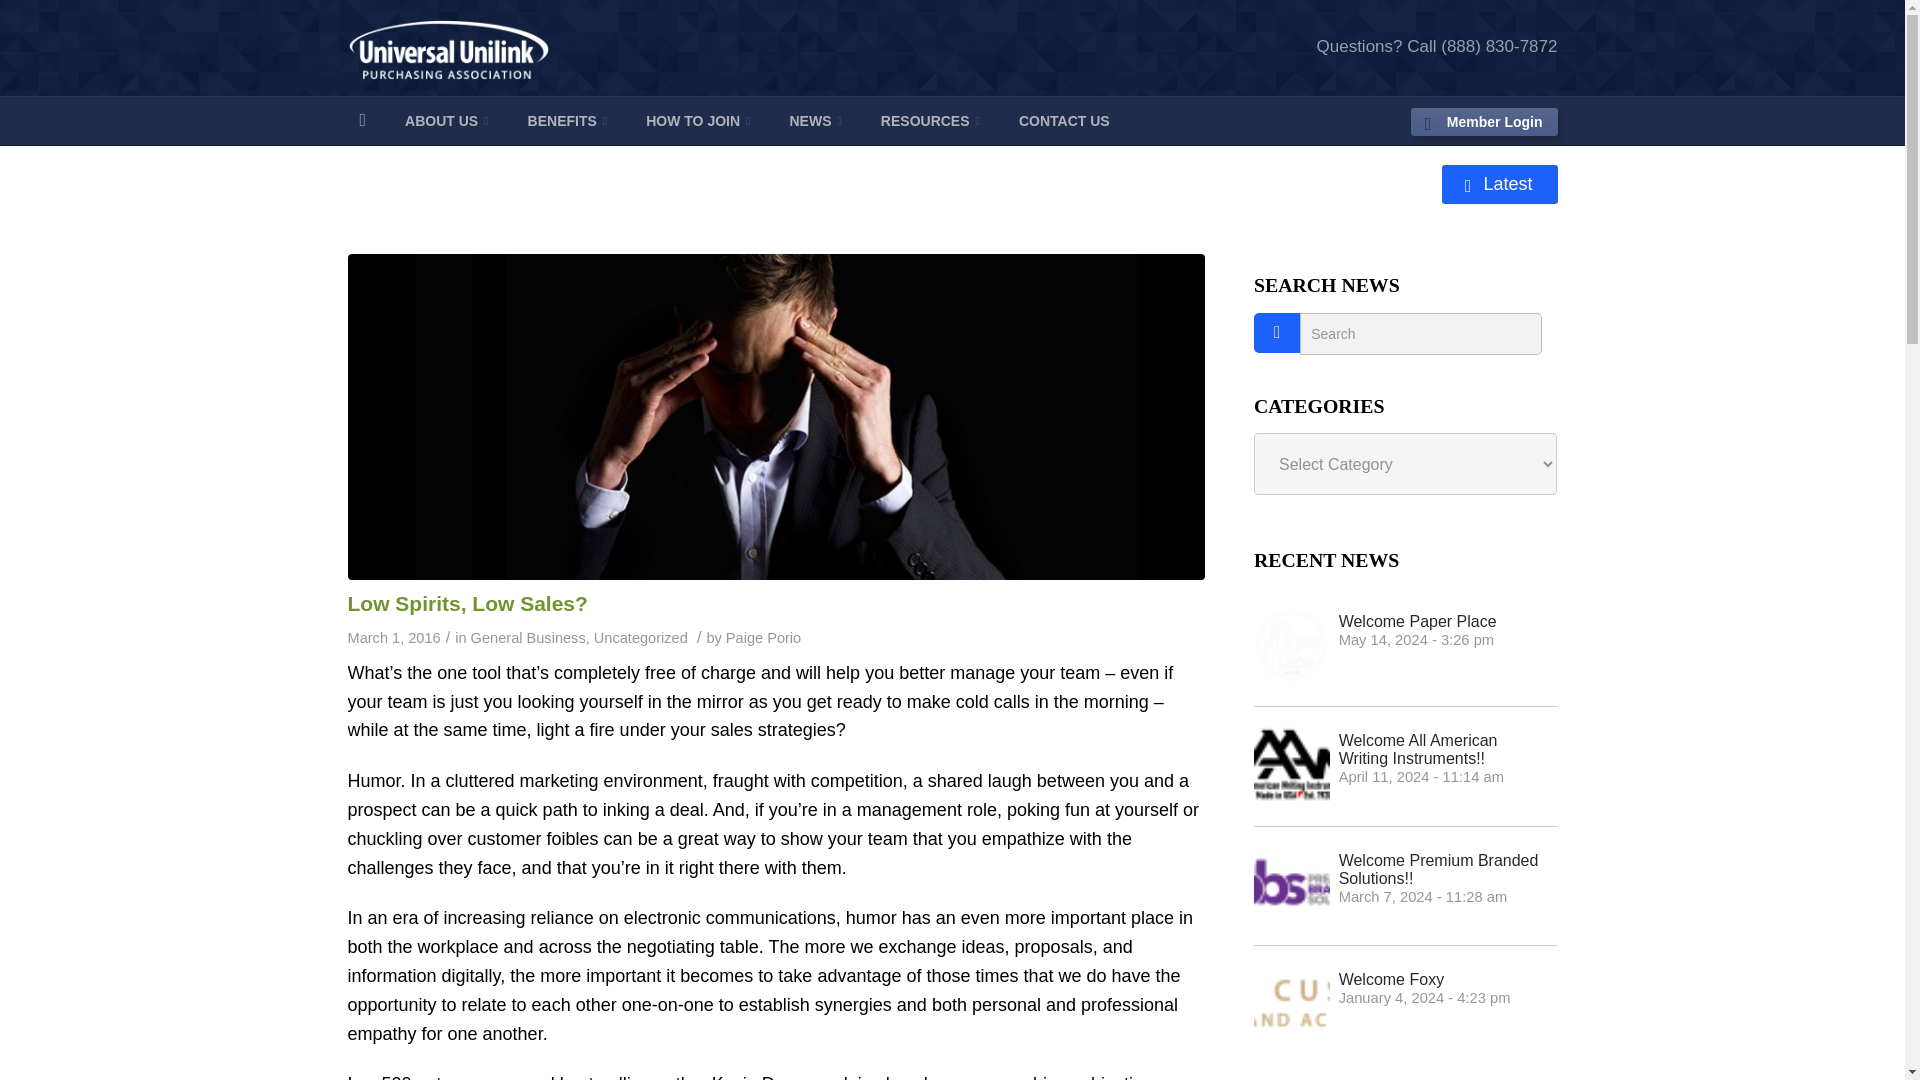 This screenshot has width=1920, height=1080. I want to click on NEWS, so click(814, 120).